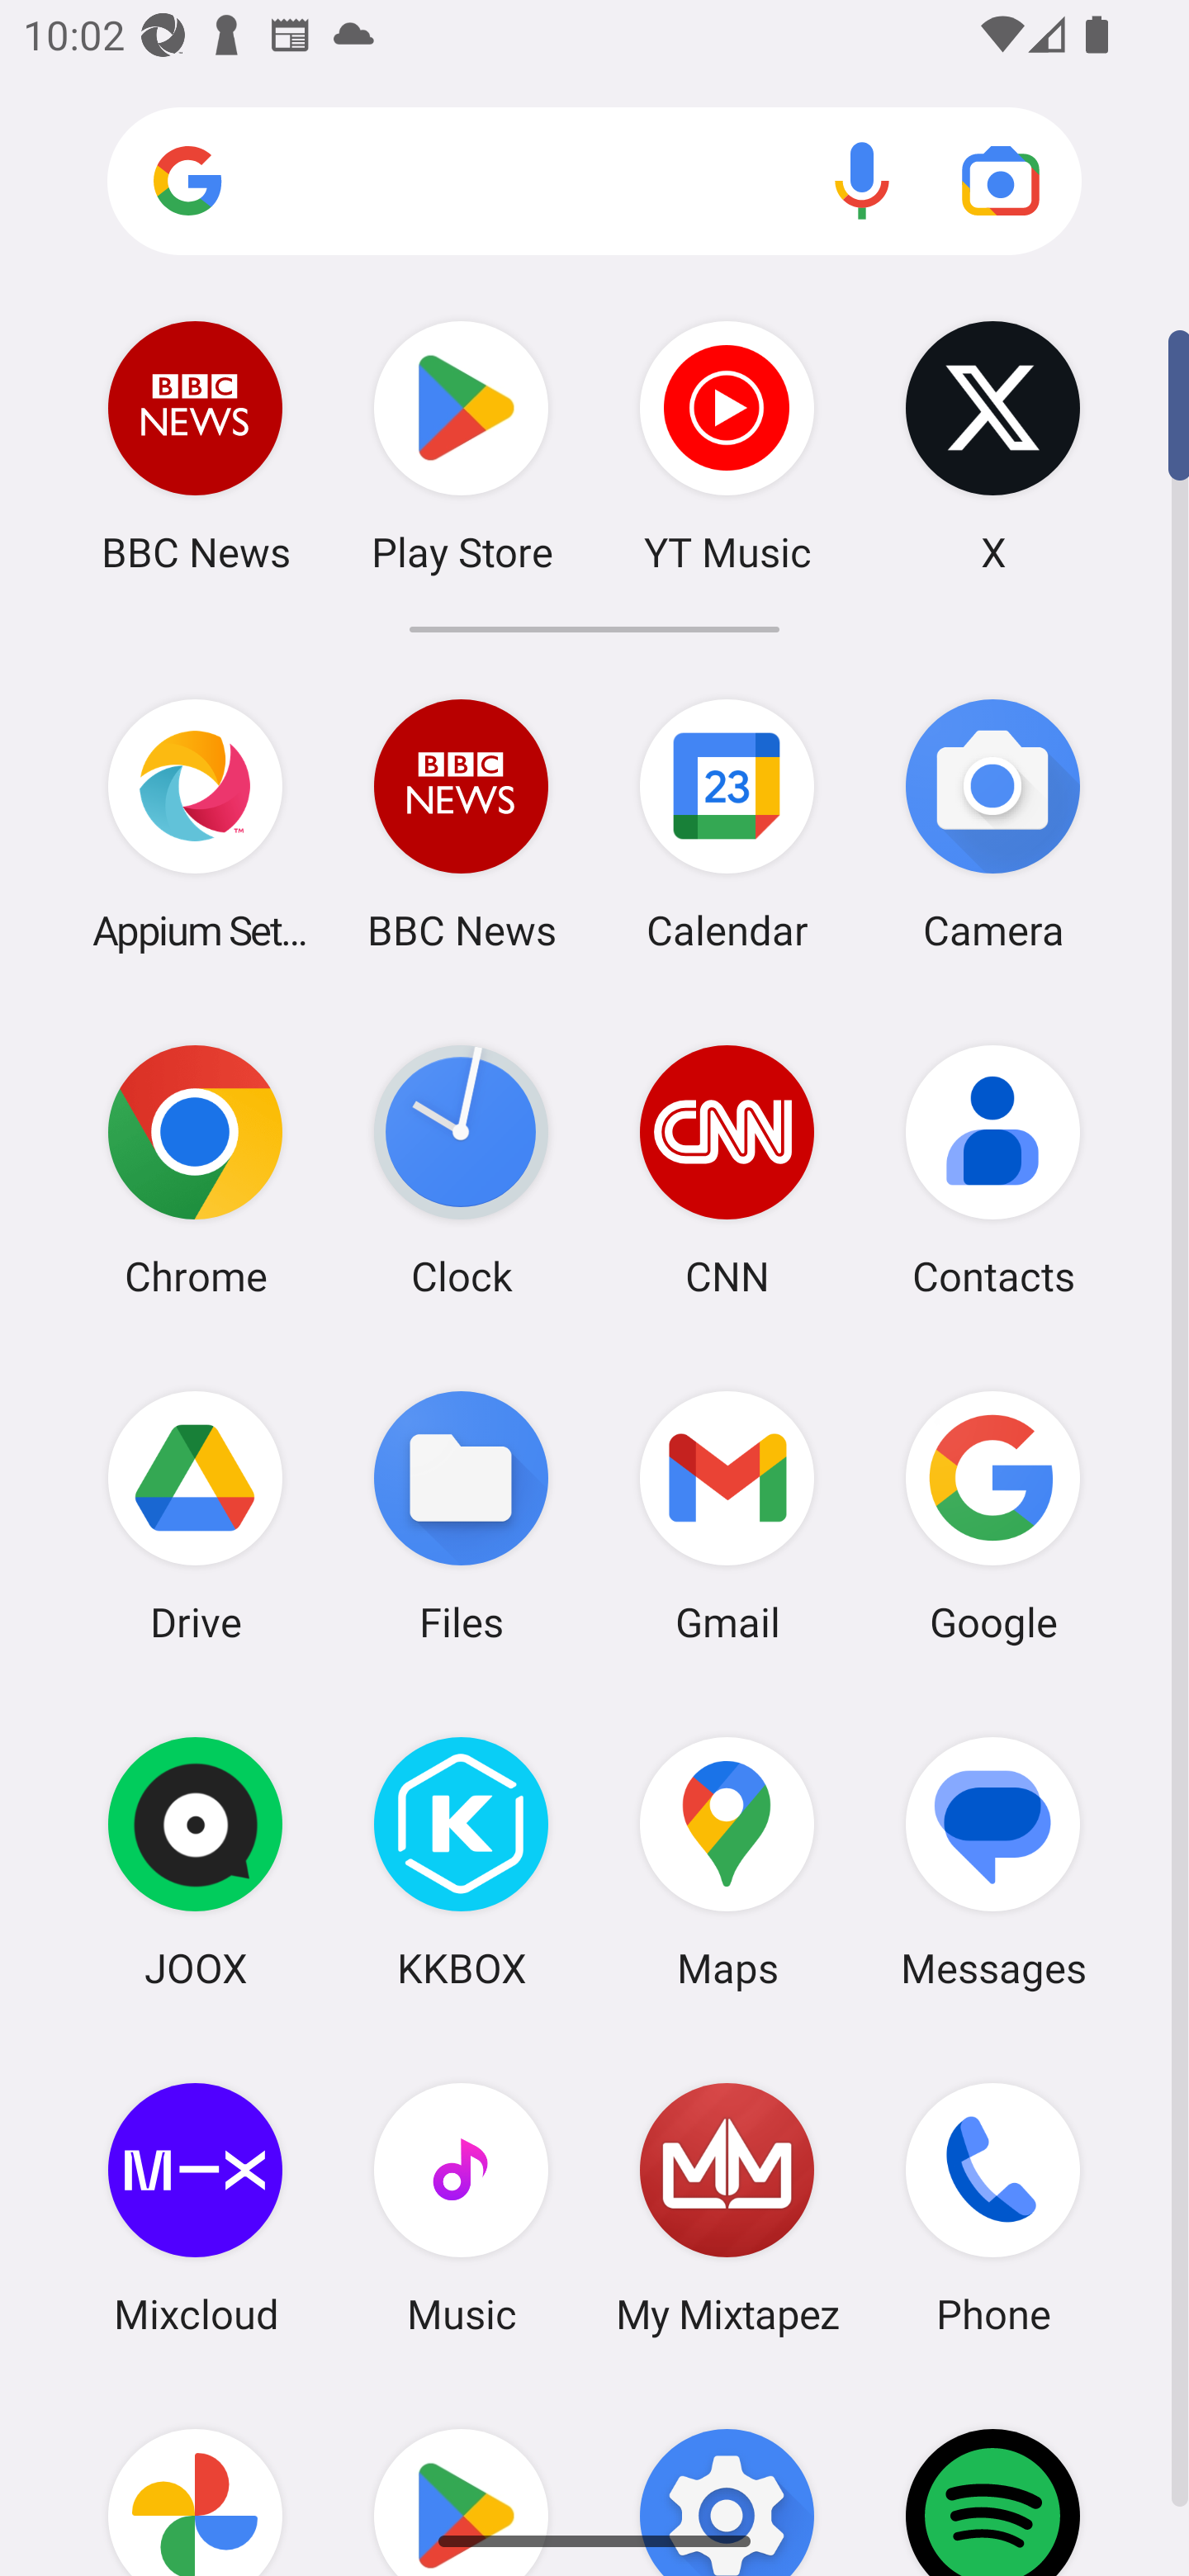 The image size is (1189, 2576). I want to click on Phone, so click(992, 2207).